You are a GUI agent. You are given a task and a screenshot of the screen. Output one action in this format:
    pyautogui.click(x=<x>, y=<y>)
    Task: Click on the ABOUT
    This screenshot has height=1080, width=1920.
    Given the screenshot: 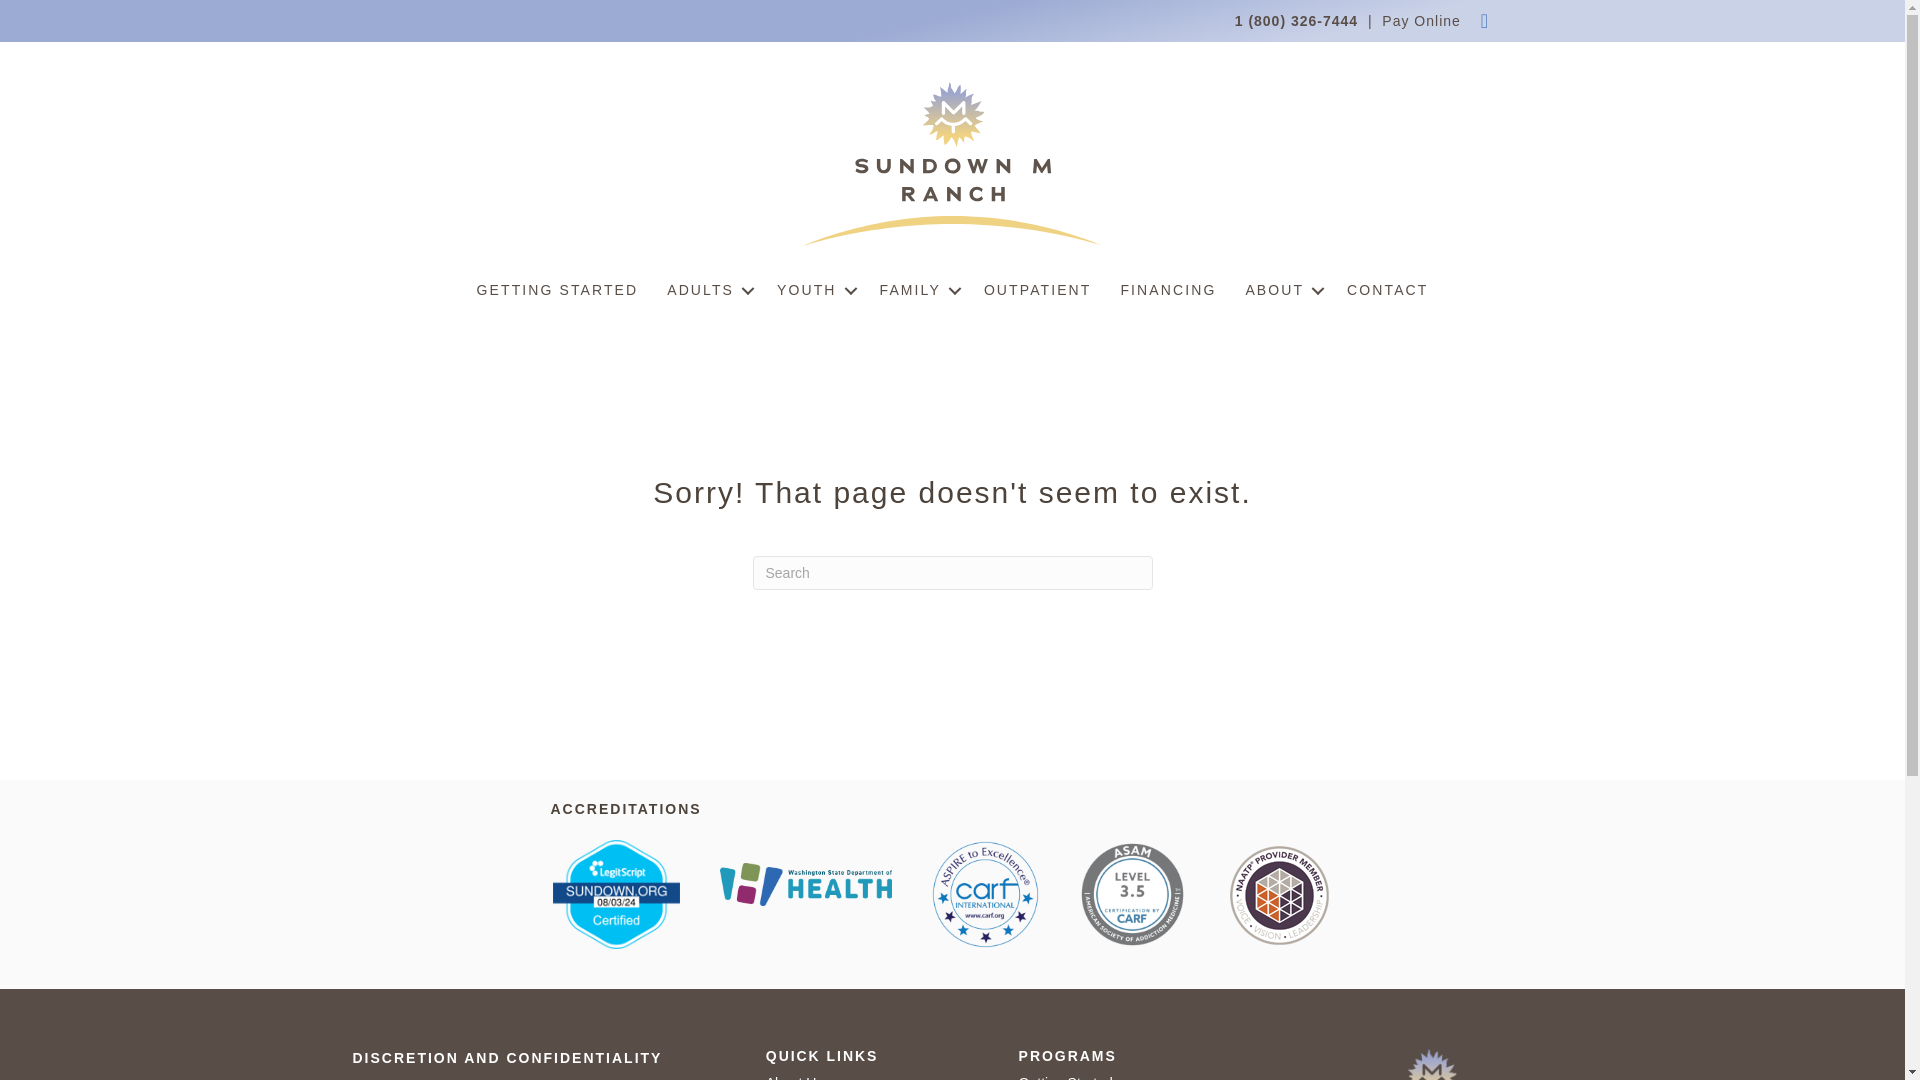 What is the action you would take?
    pyautogui.click(x=1281, y=290)
    